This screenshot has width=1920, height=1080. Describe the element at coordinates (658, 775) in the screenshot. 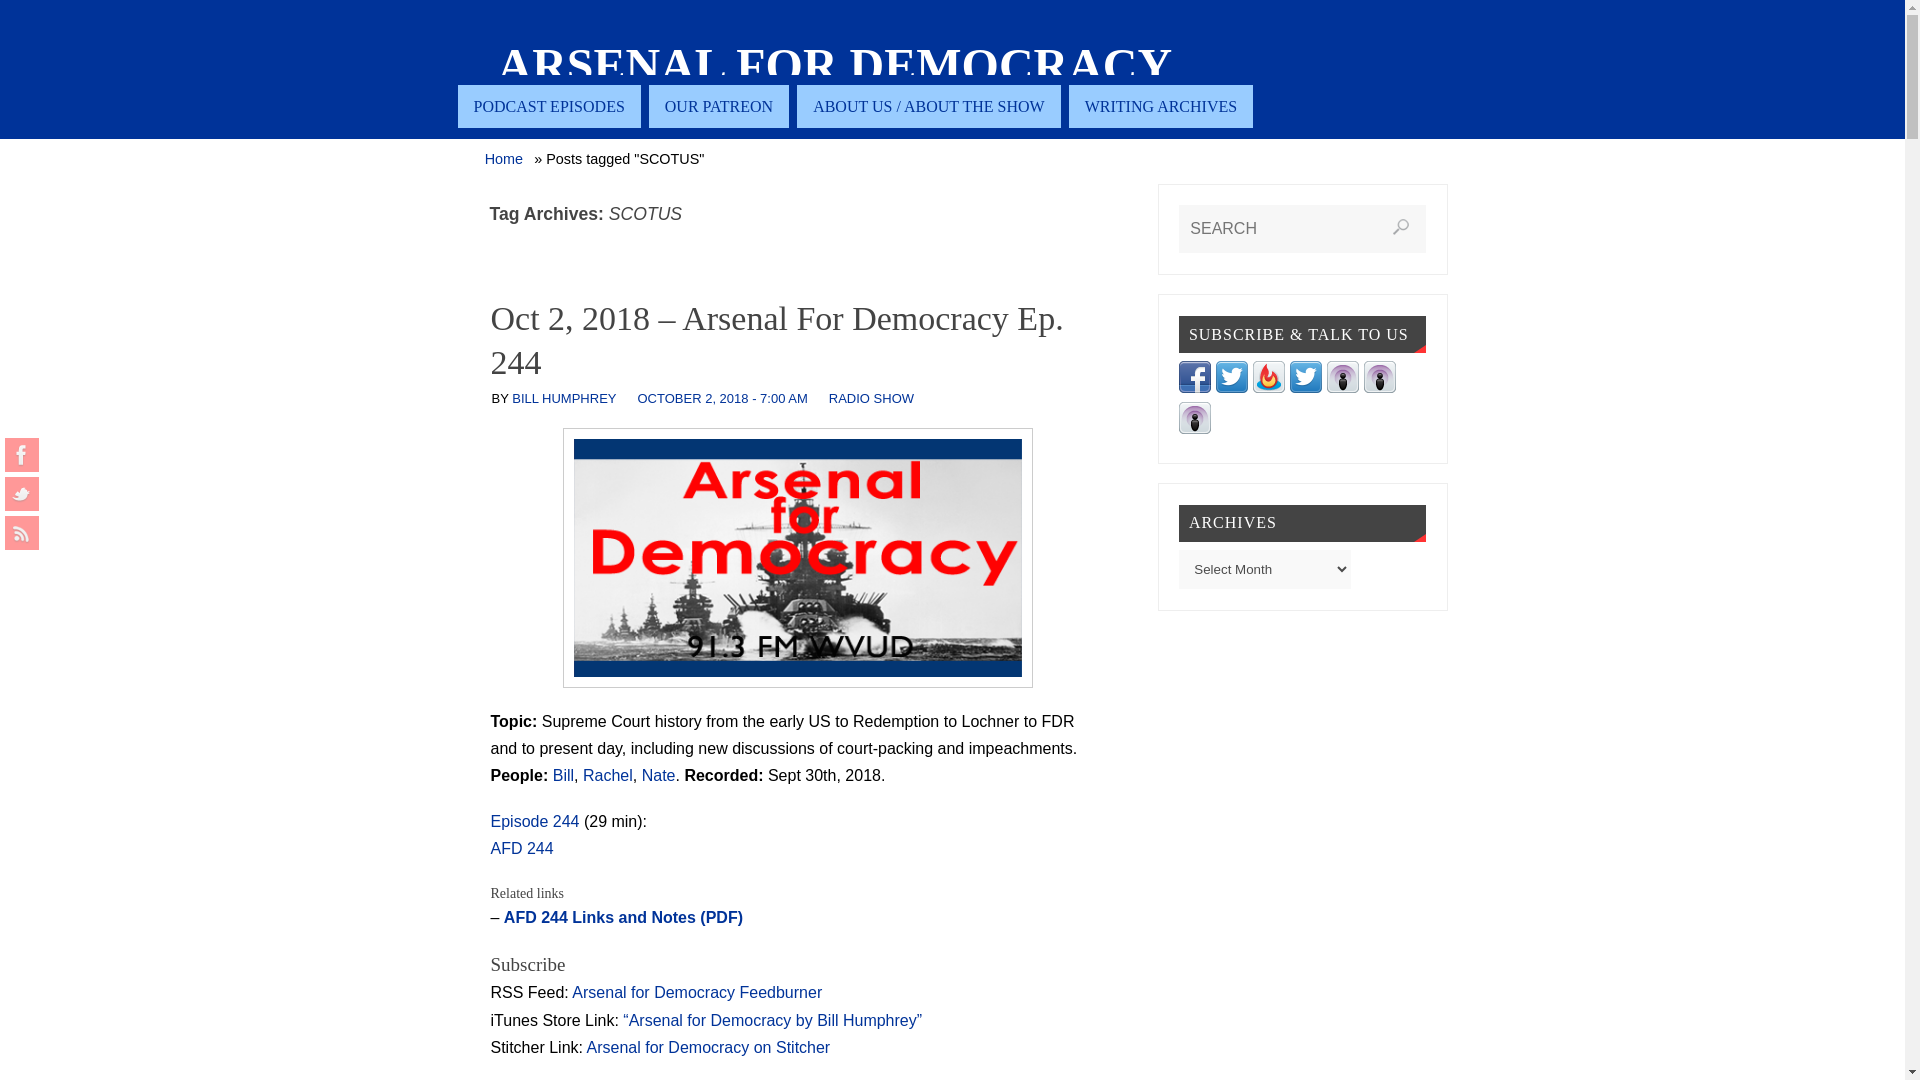

I see `Nate` at that location.